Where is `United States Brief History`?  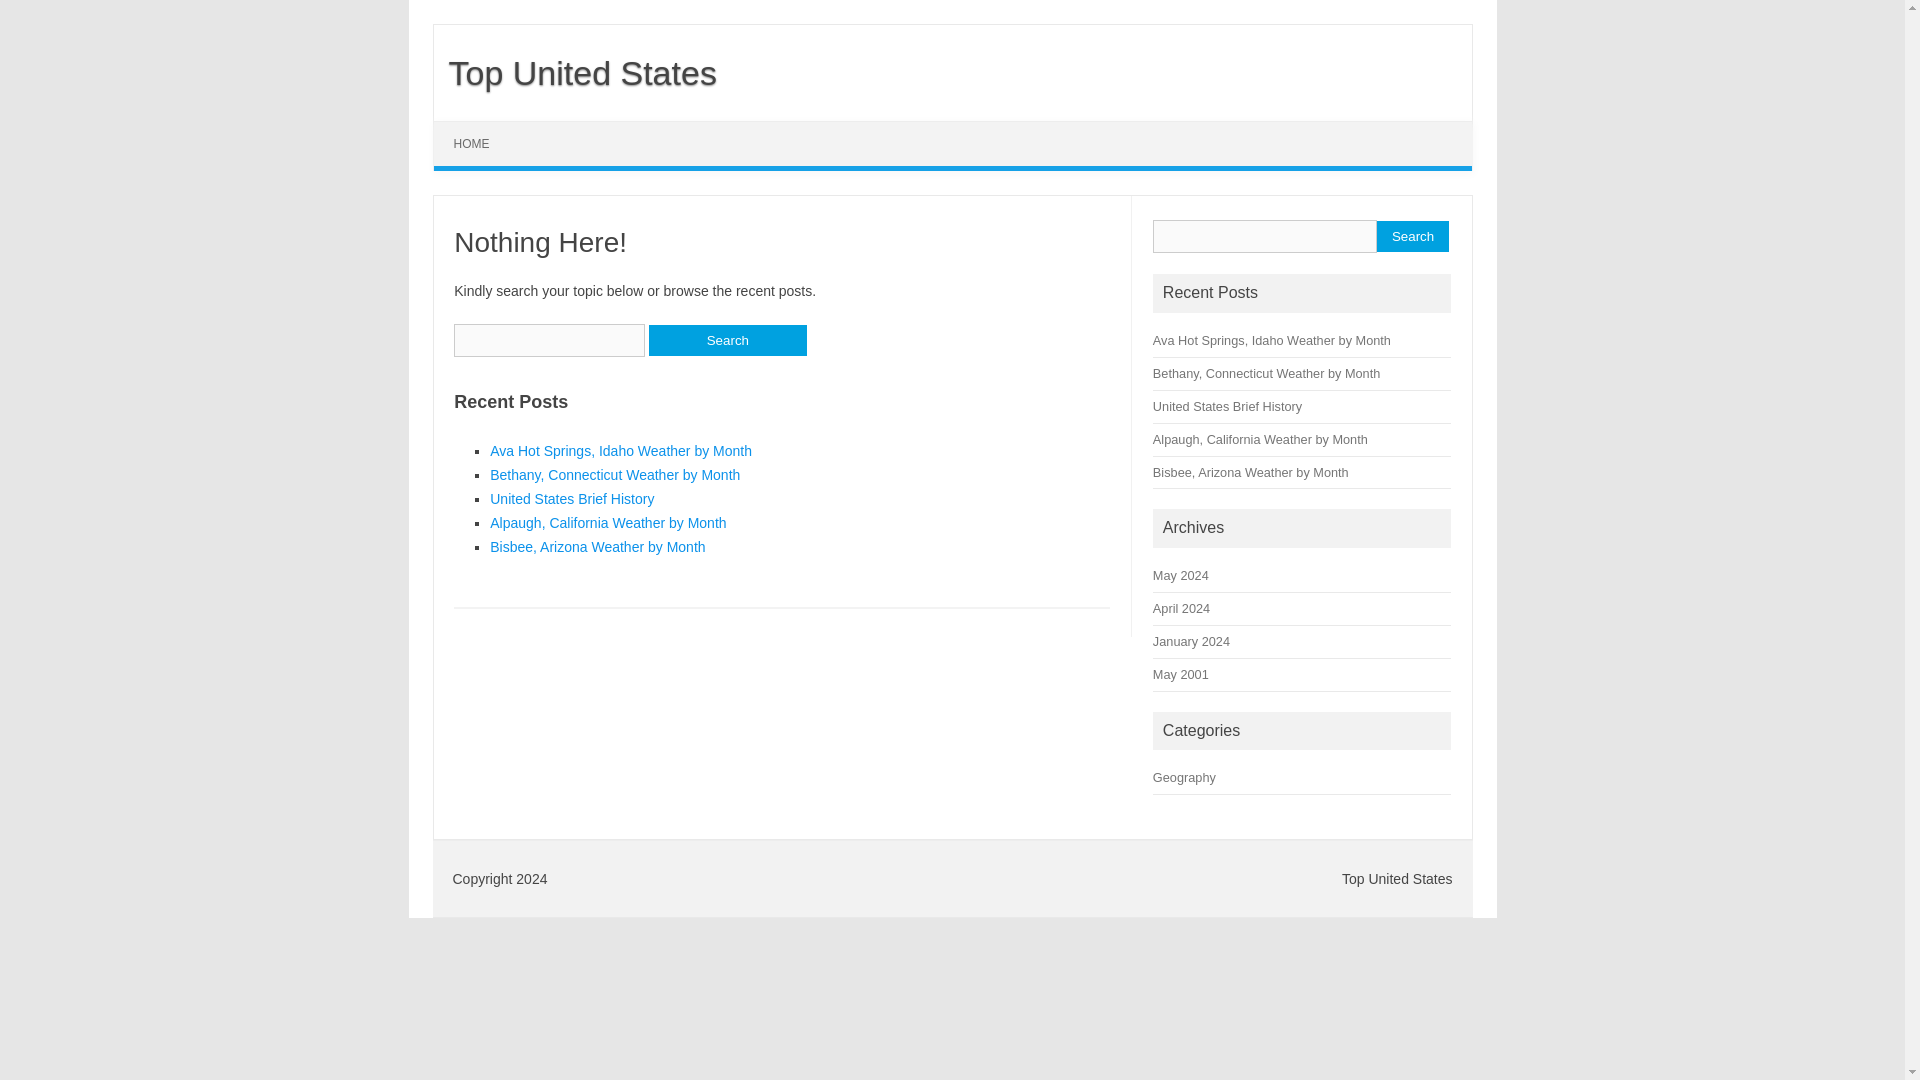 United States Brief History is located at coordinates (1227, 406).